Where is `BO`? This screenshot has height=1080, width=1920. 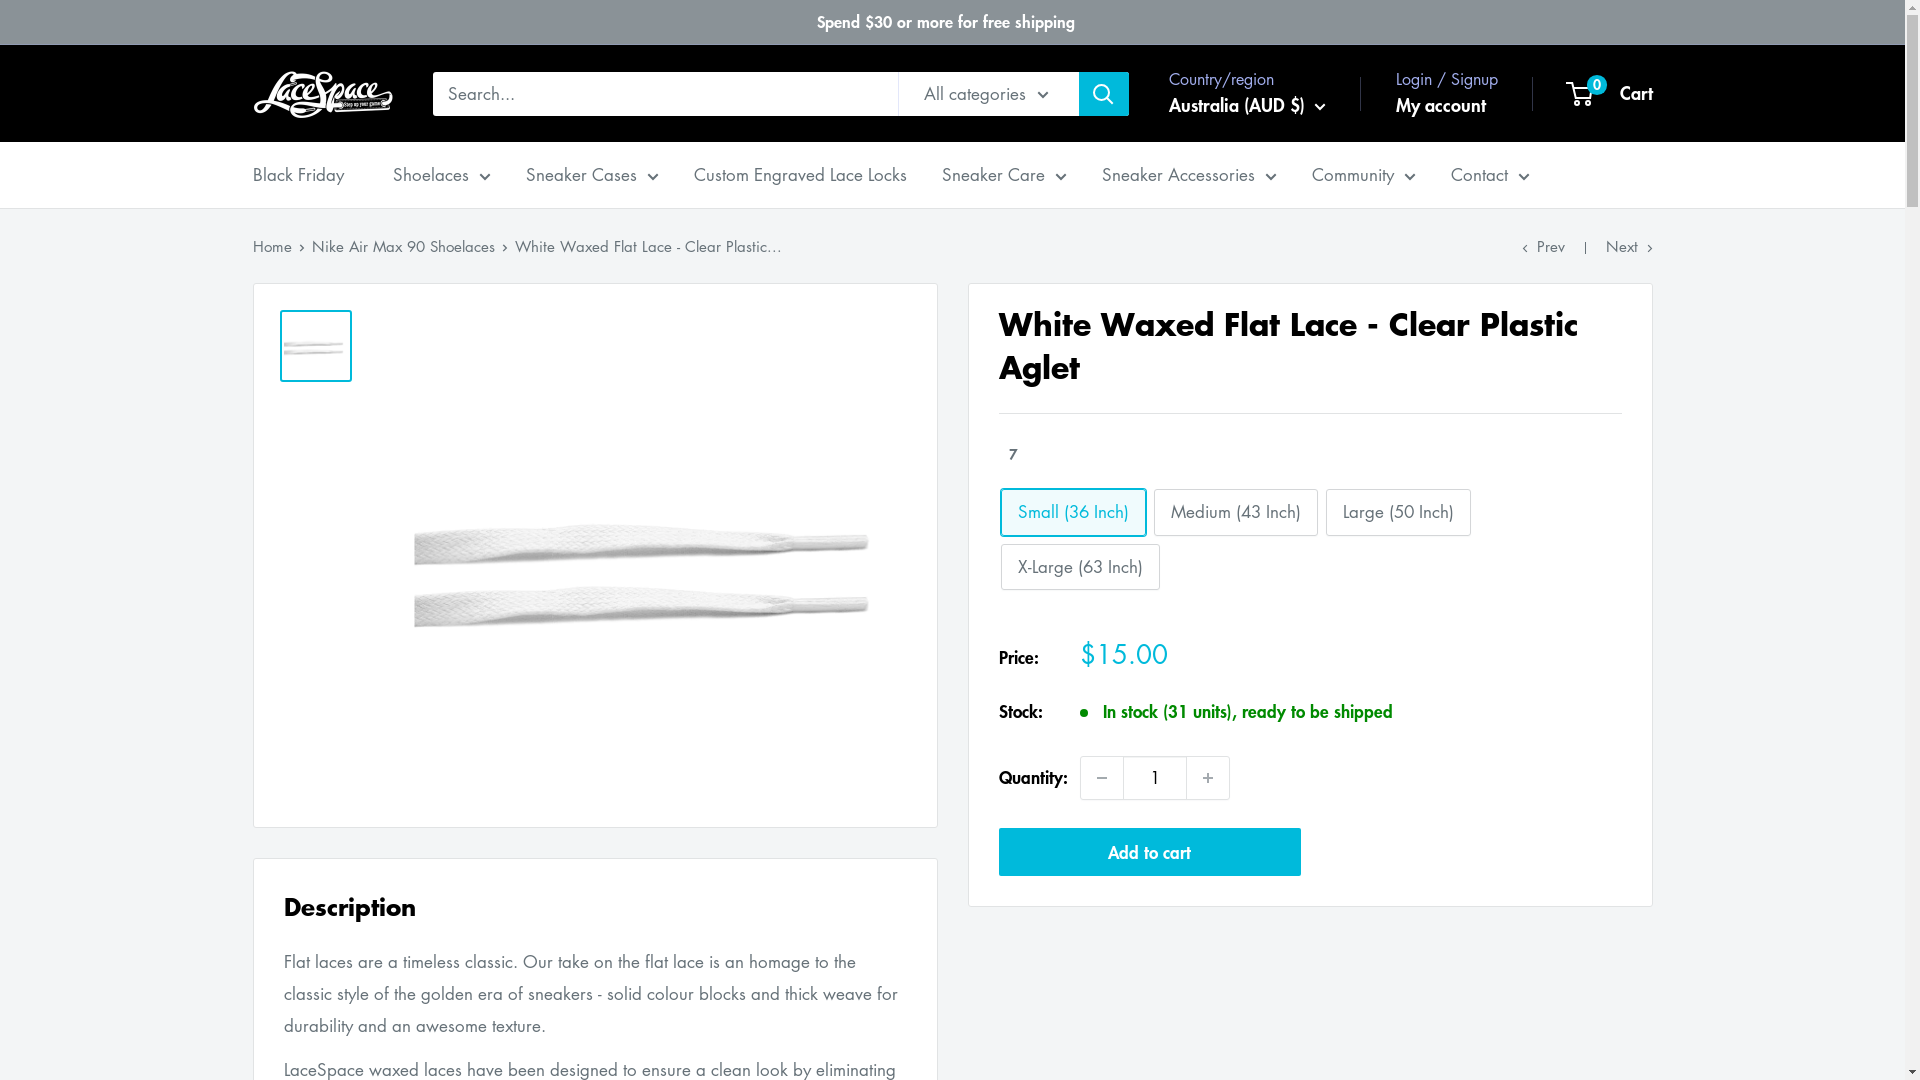
BO is located at coordinates (1148, 979).